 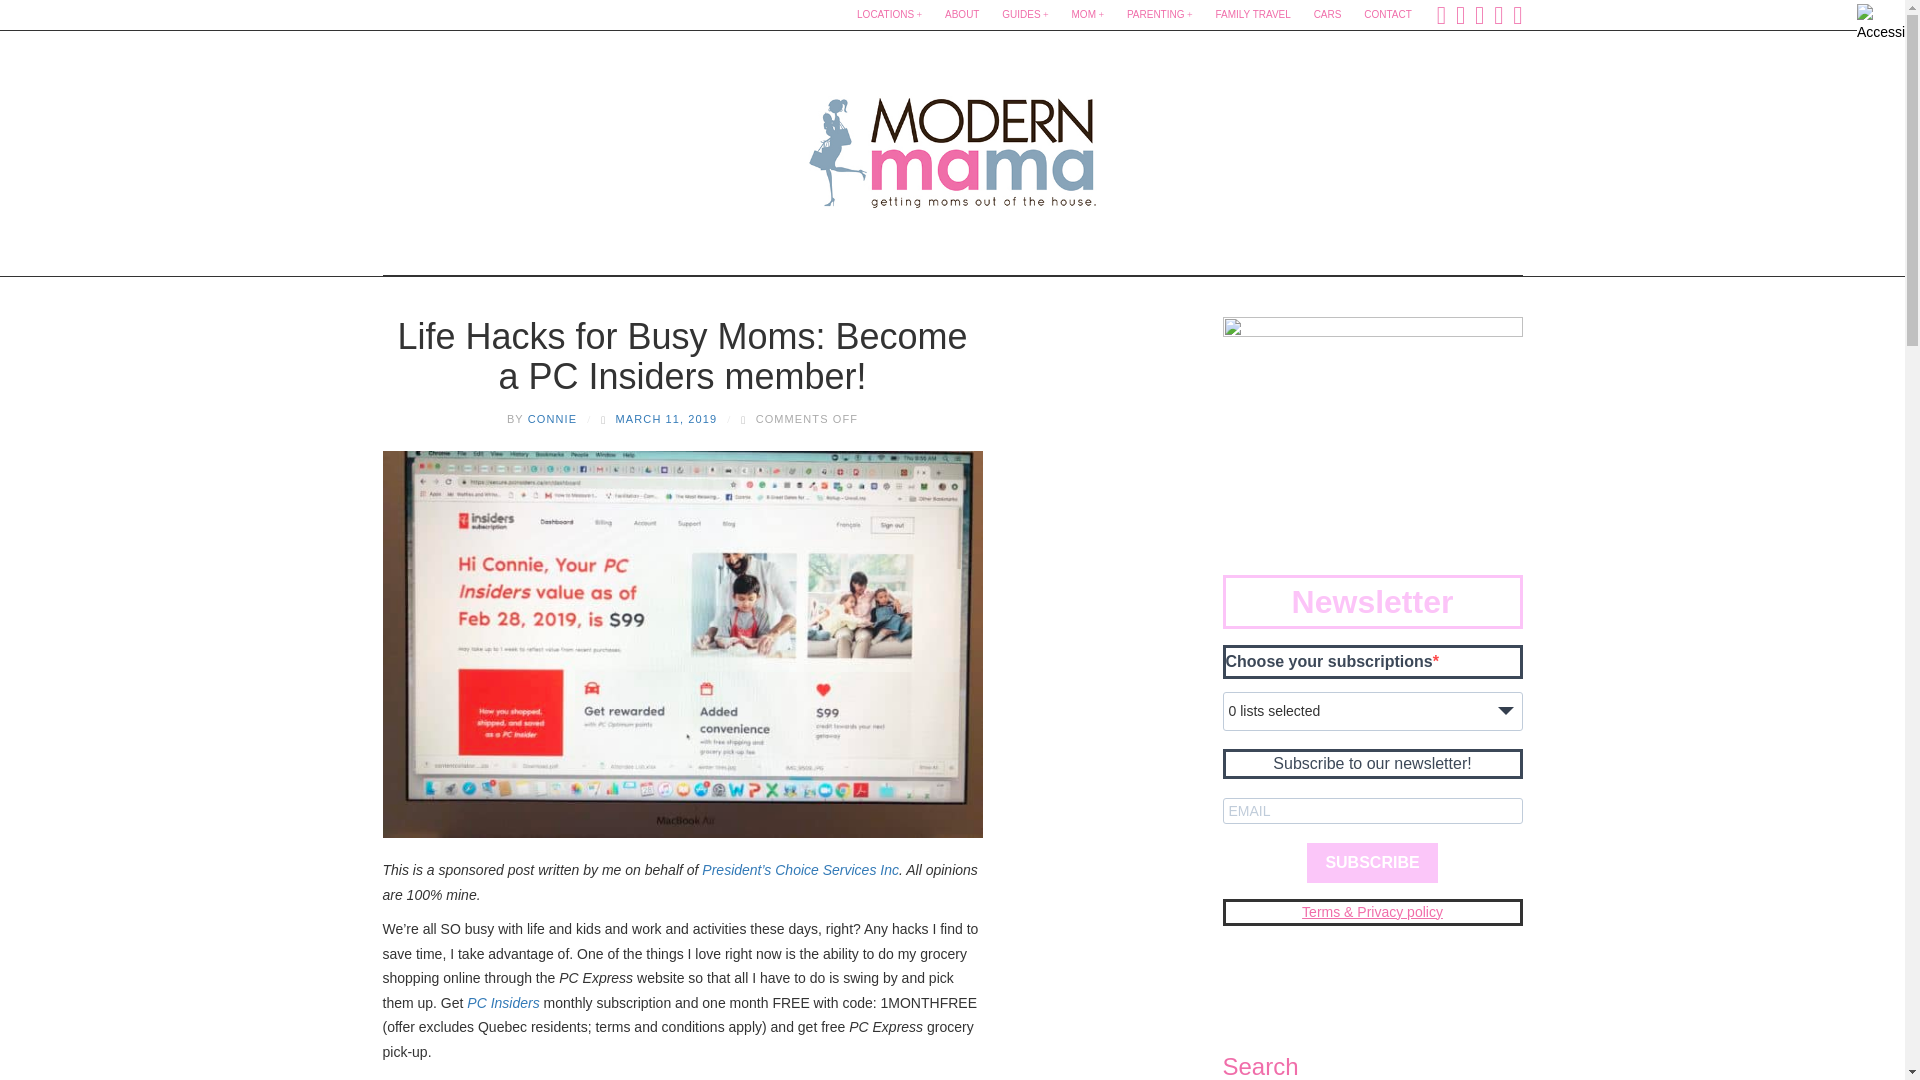 What do you see at coordinates (1327, 15) in the screenshot?
I see `CARS` at bounding box center [1327, 15].